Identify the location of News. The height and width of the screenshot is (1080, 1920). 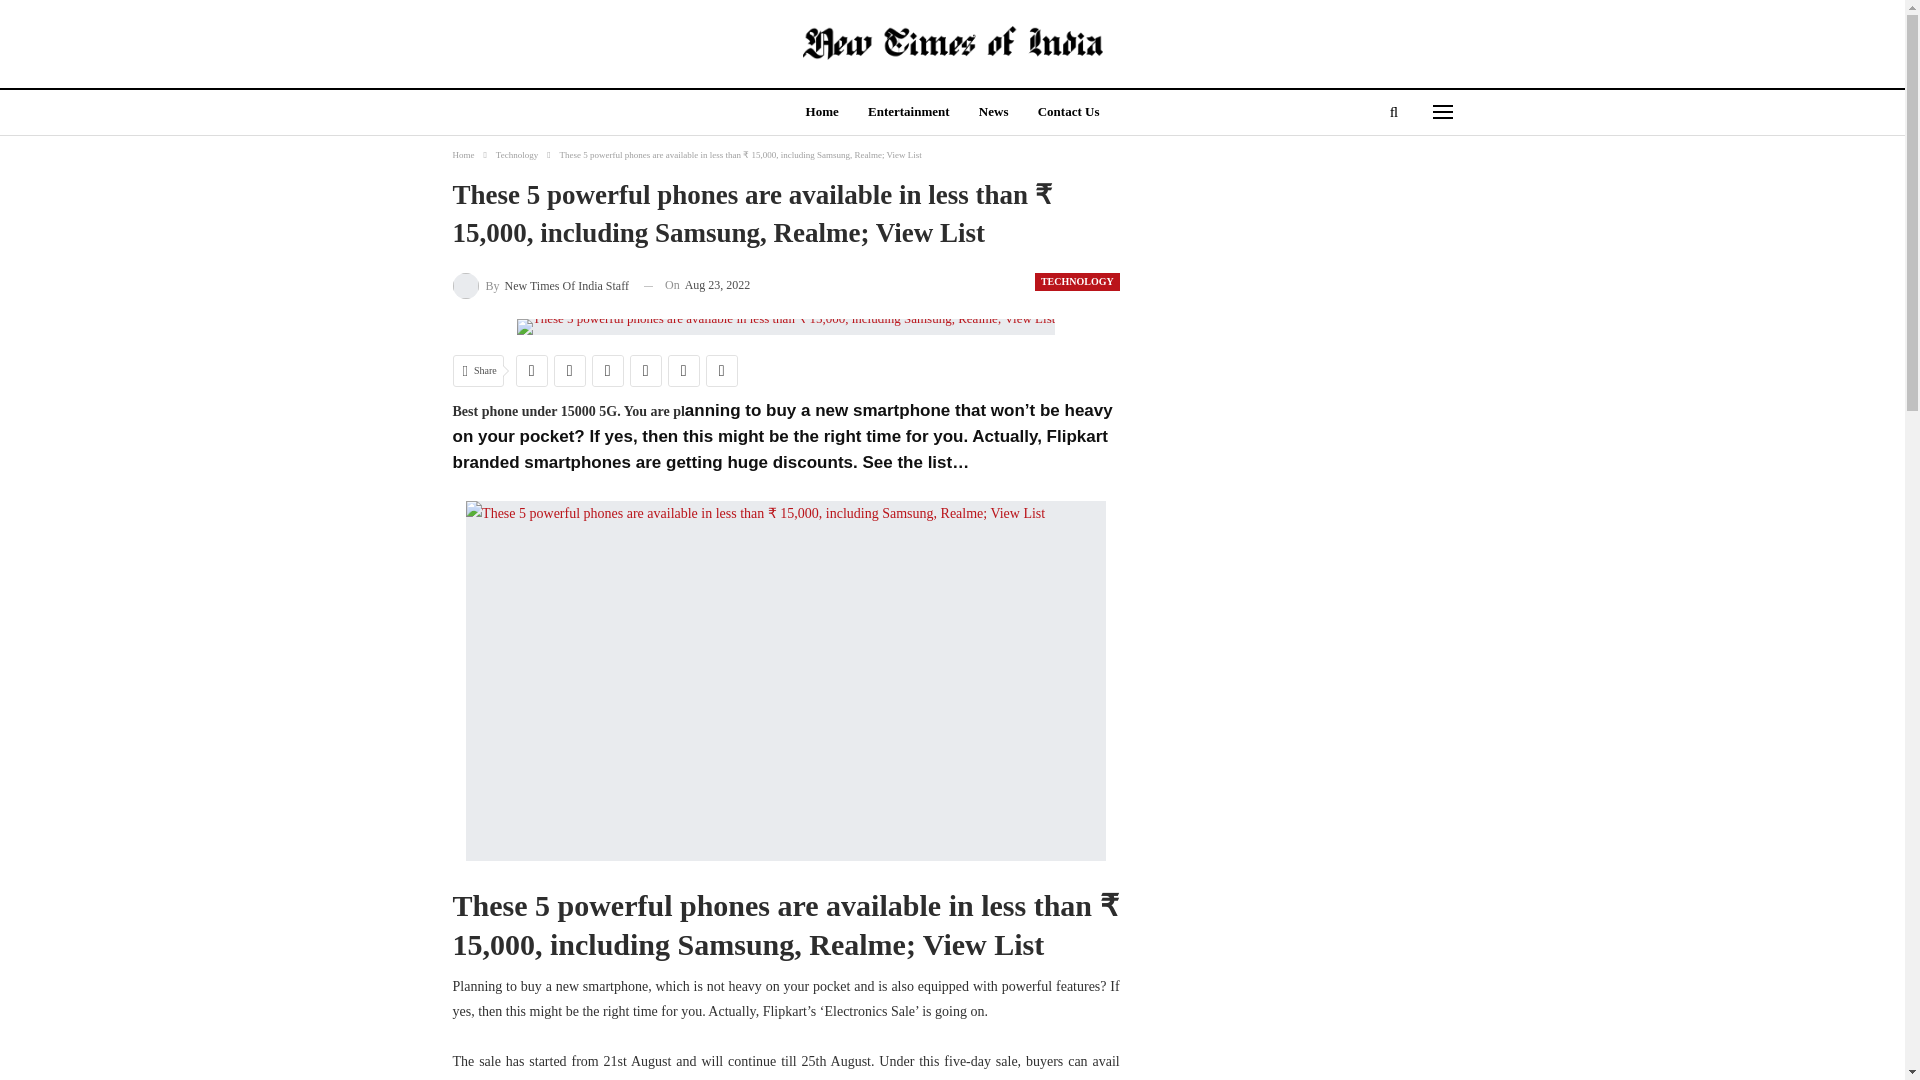
(994, 113).